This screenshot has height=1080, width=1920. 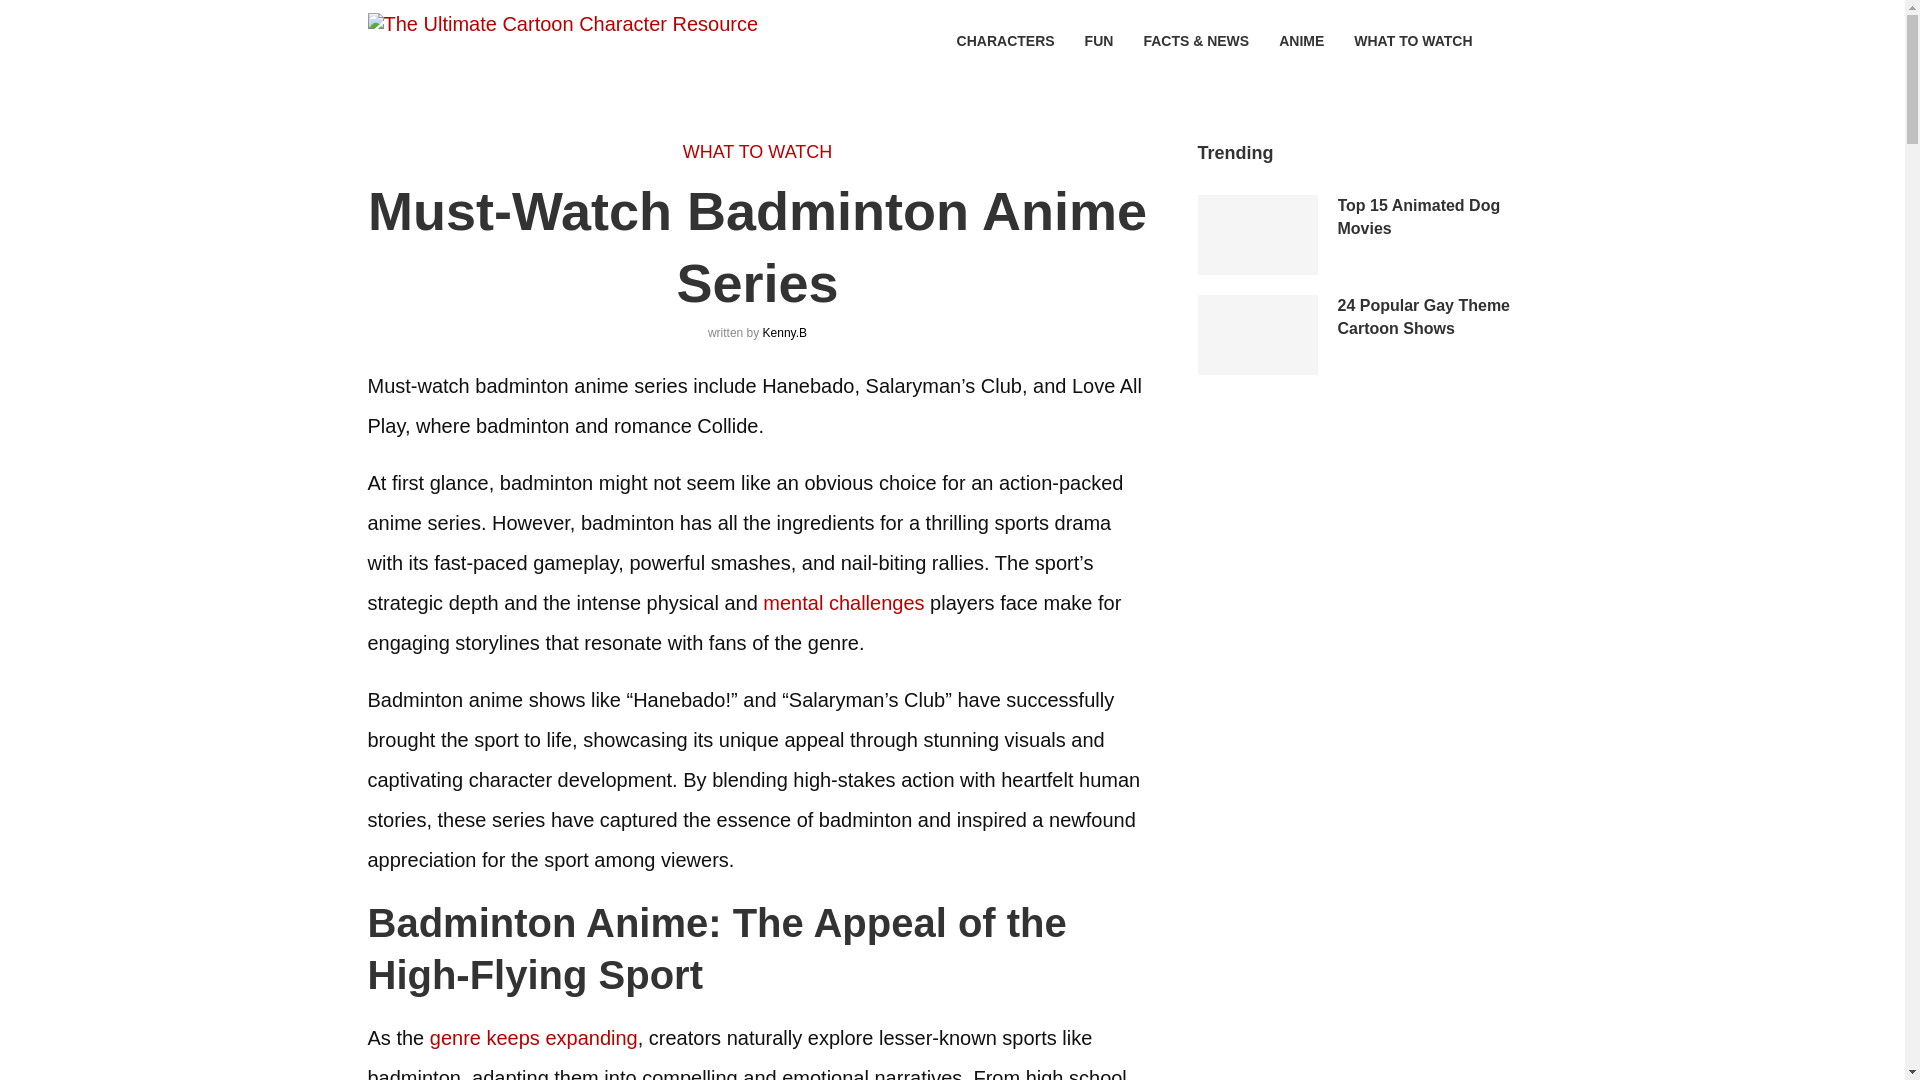 What do you see at coordinates (1438, 217) in the screenshot?
I see `Top 15 Animated Dog Movies` at bounding box center [1438, 217].